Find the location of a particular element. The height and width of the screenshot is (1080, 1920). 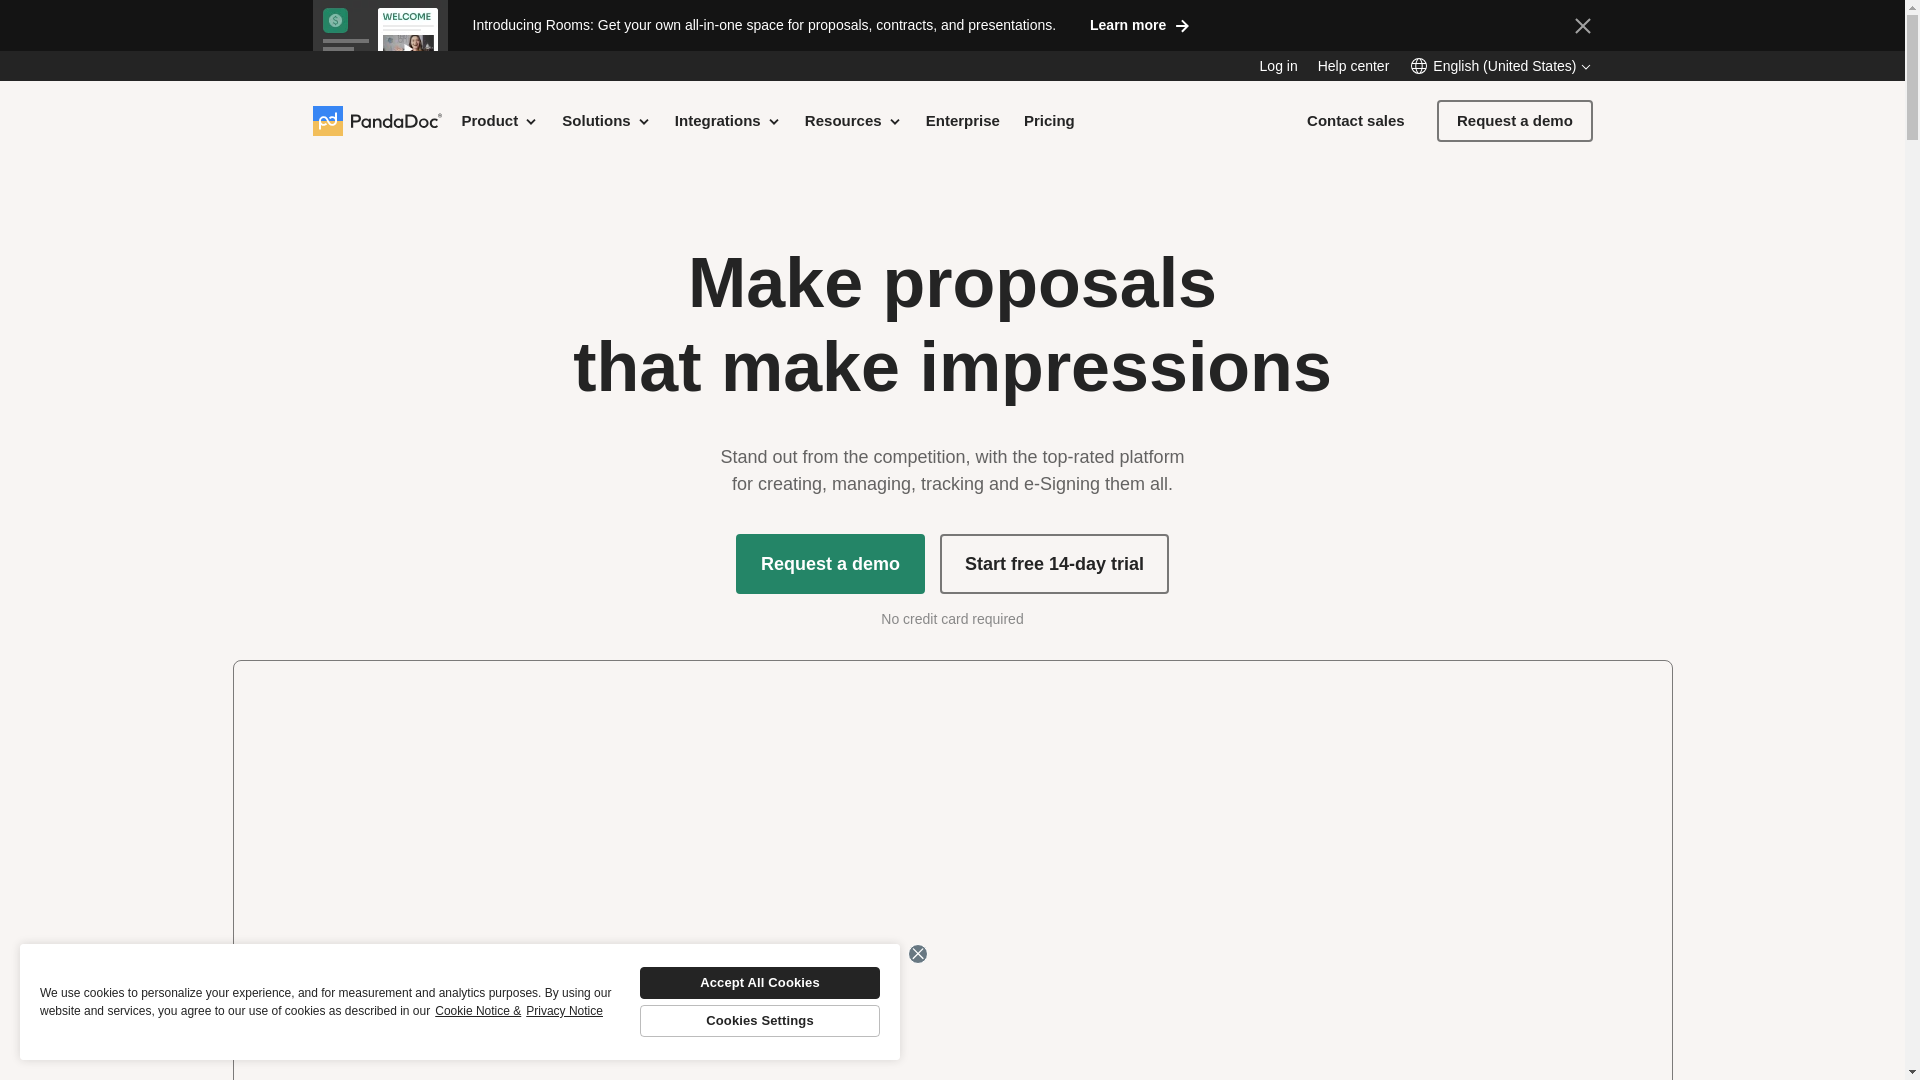

Learn more is located at coordinates (1140, 24).